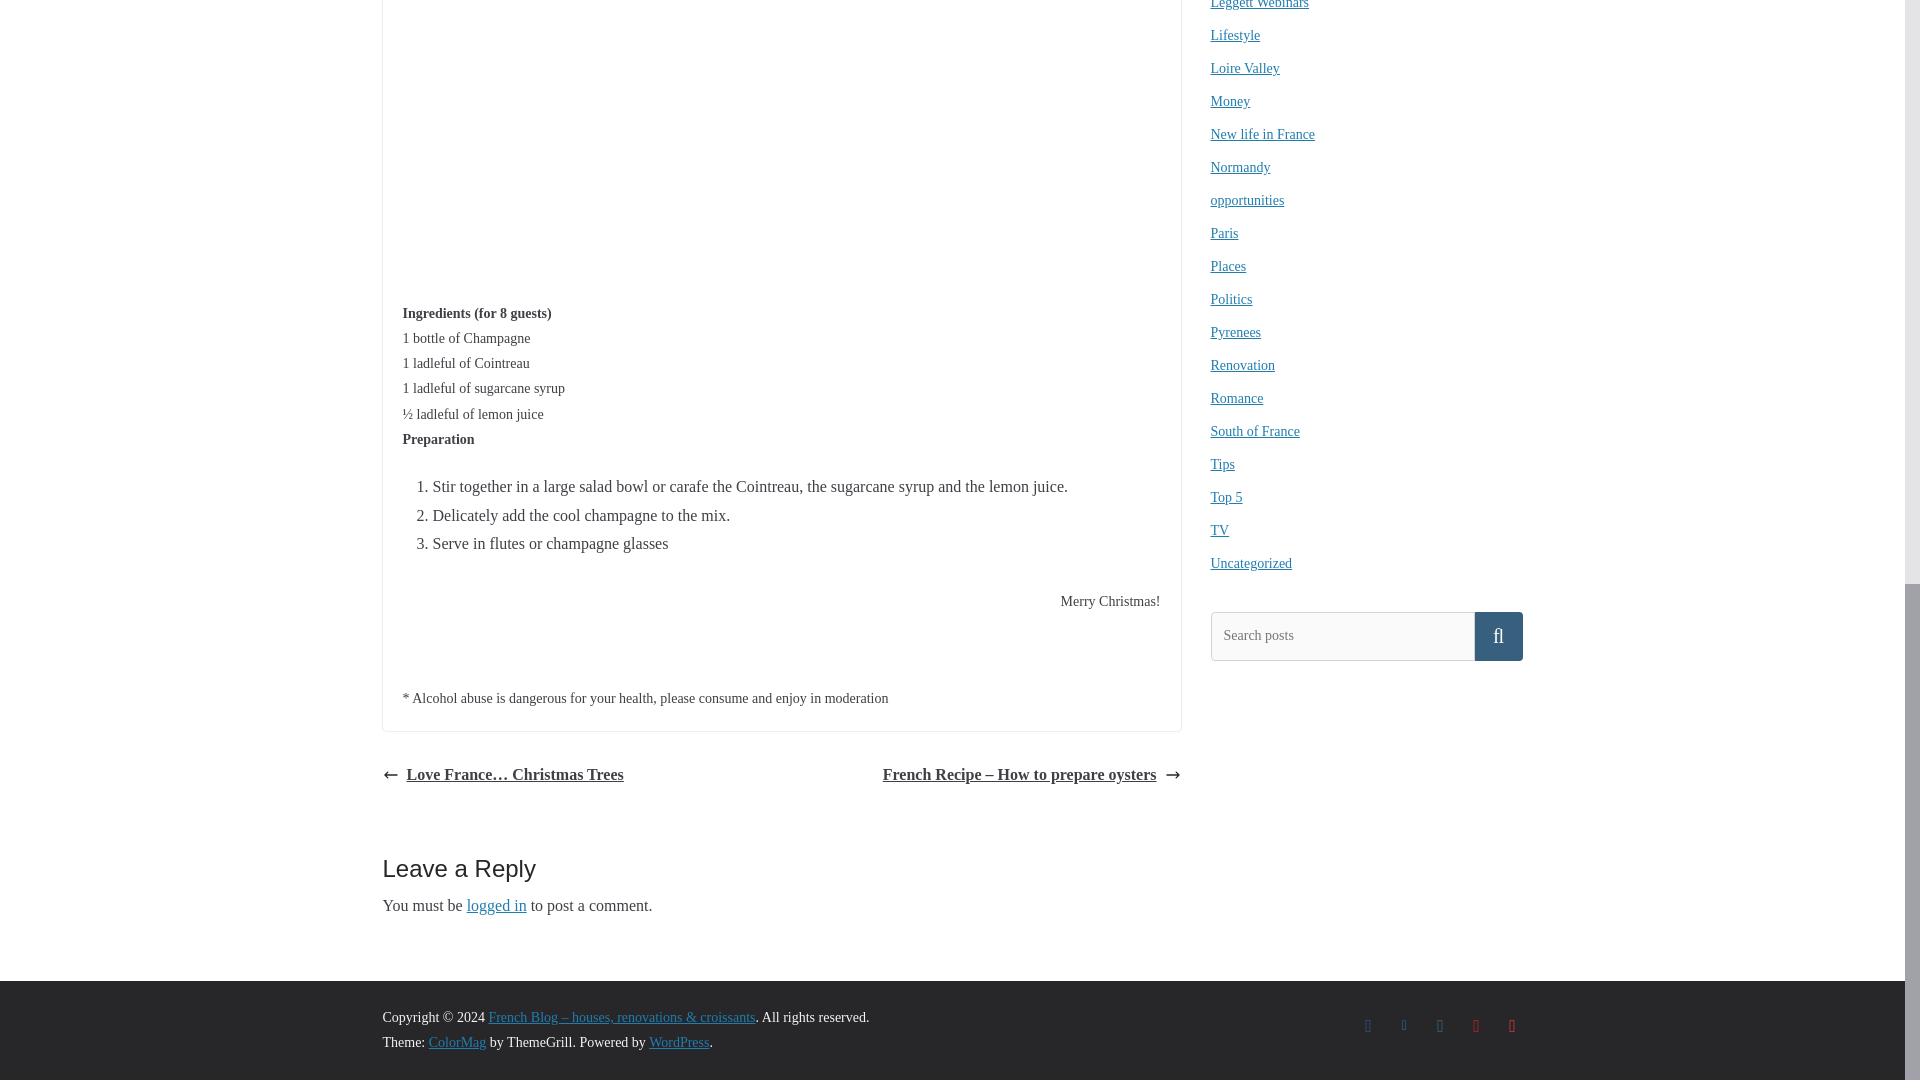 The width and height of the screenshot is (1920, 1080). Describe the element at coordinates (458, 1042) in the screenshot. I see `ColorMag` at that location.